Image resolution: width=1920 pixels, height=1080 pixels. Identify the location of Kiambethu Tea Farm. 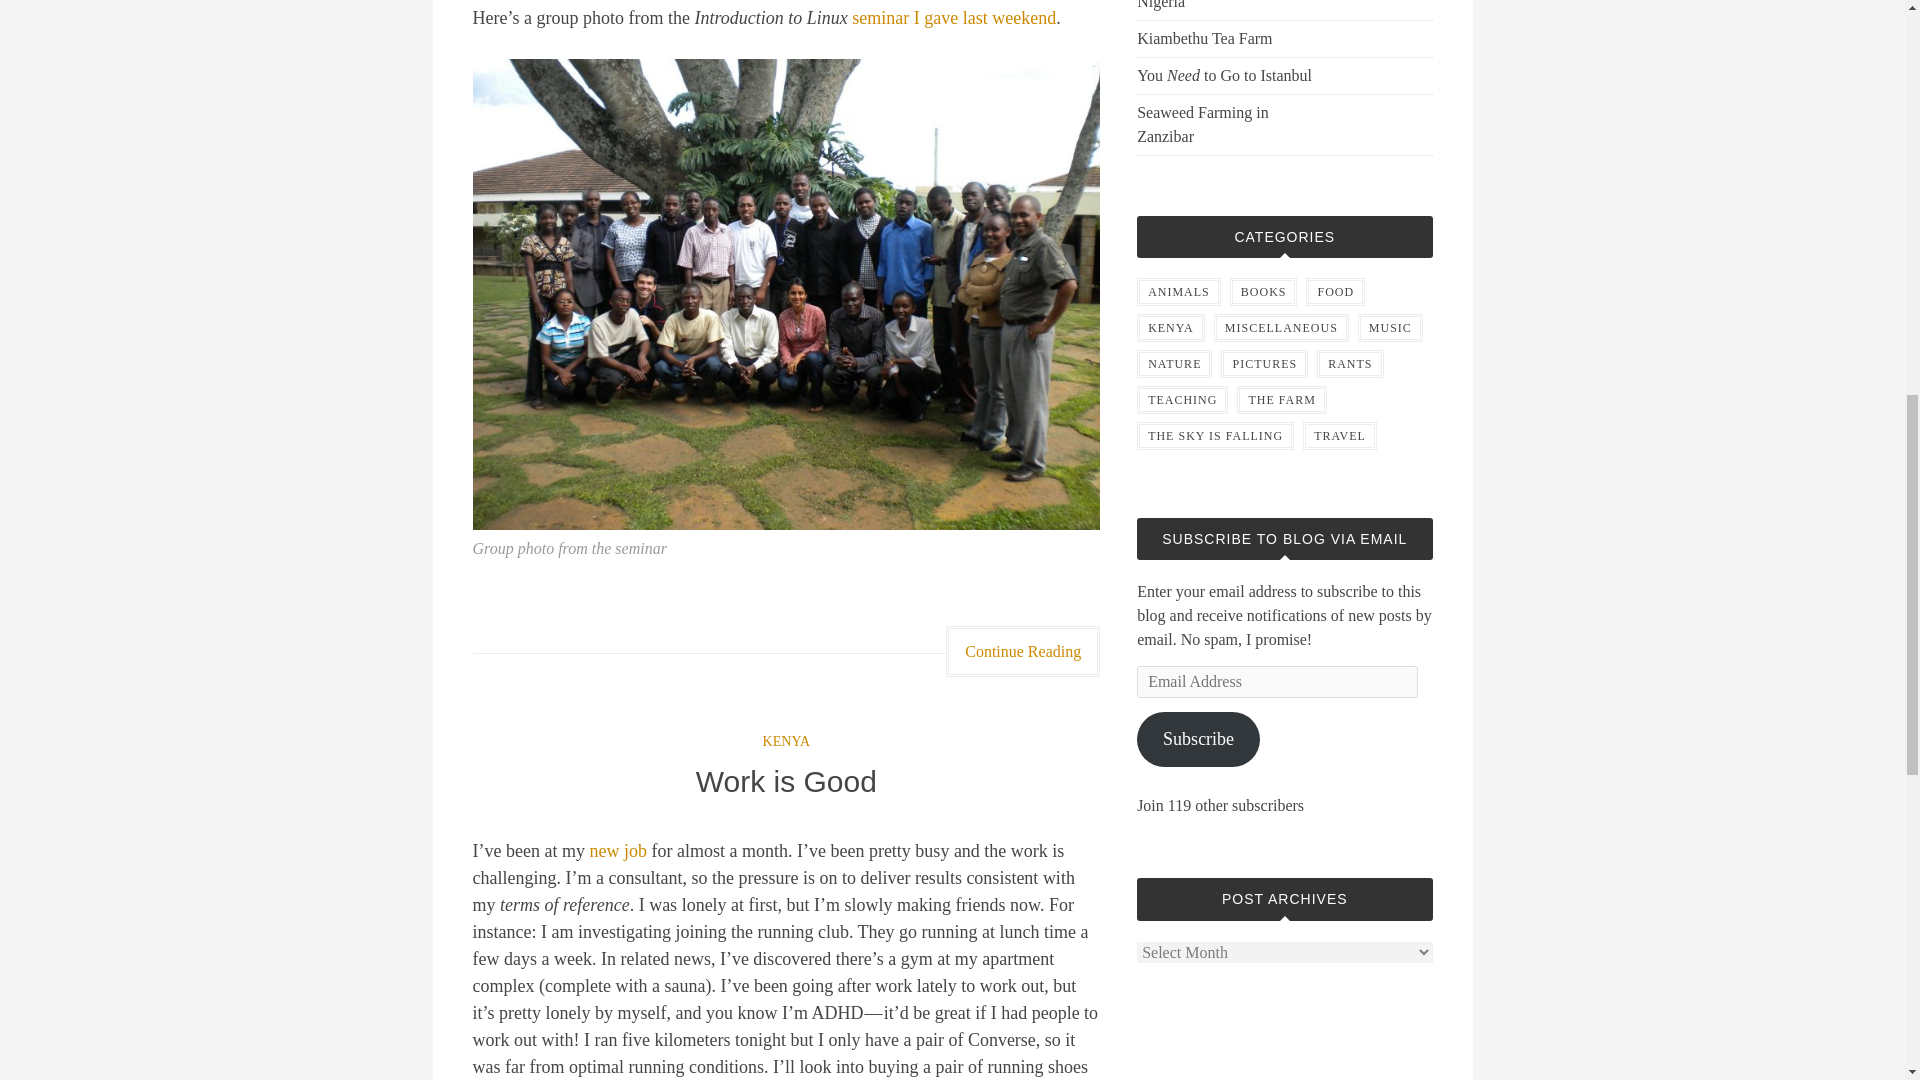
(1232, 38).